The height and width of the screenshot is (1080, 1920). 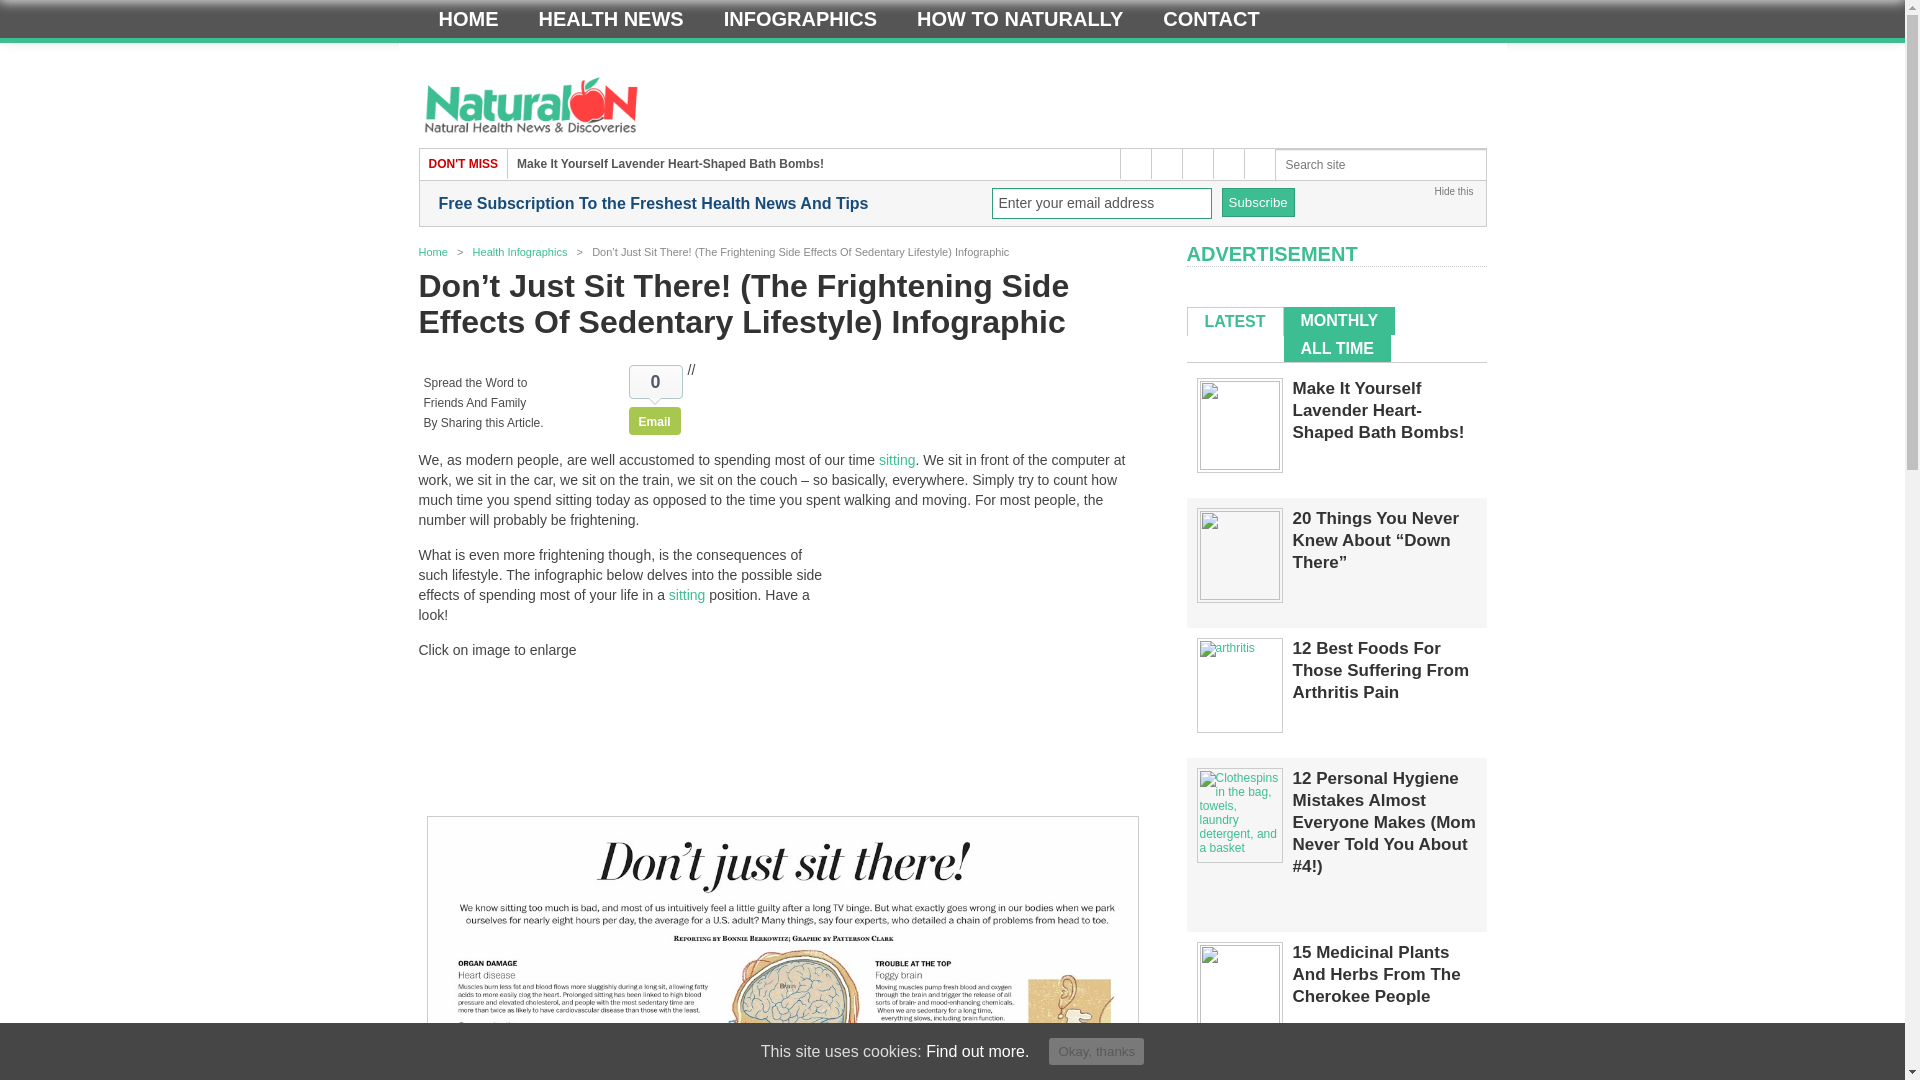 I want to click on HOME, so click(x=468, y=18).